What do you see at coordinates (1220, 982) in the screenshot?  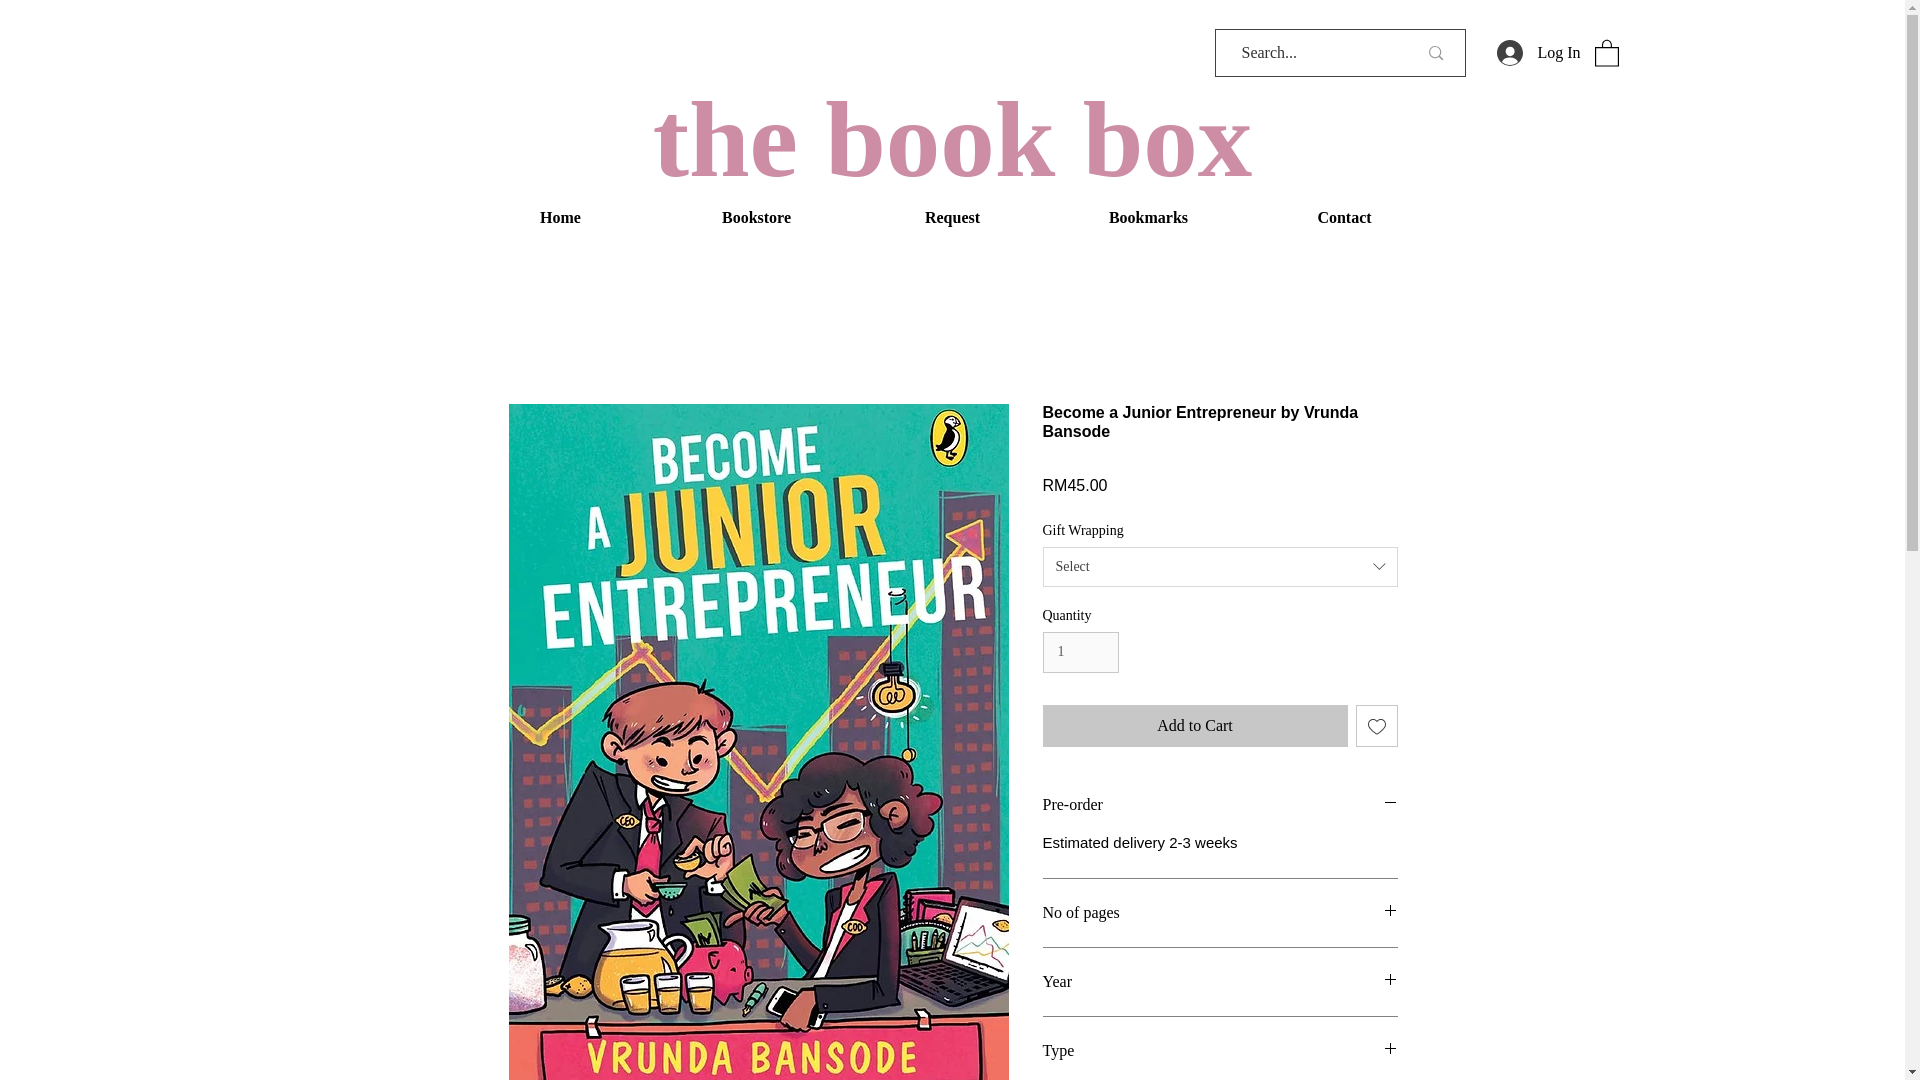 I see `Year` at bounding box center [1220, 982].